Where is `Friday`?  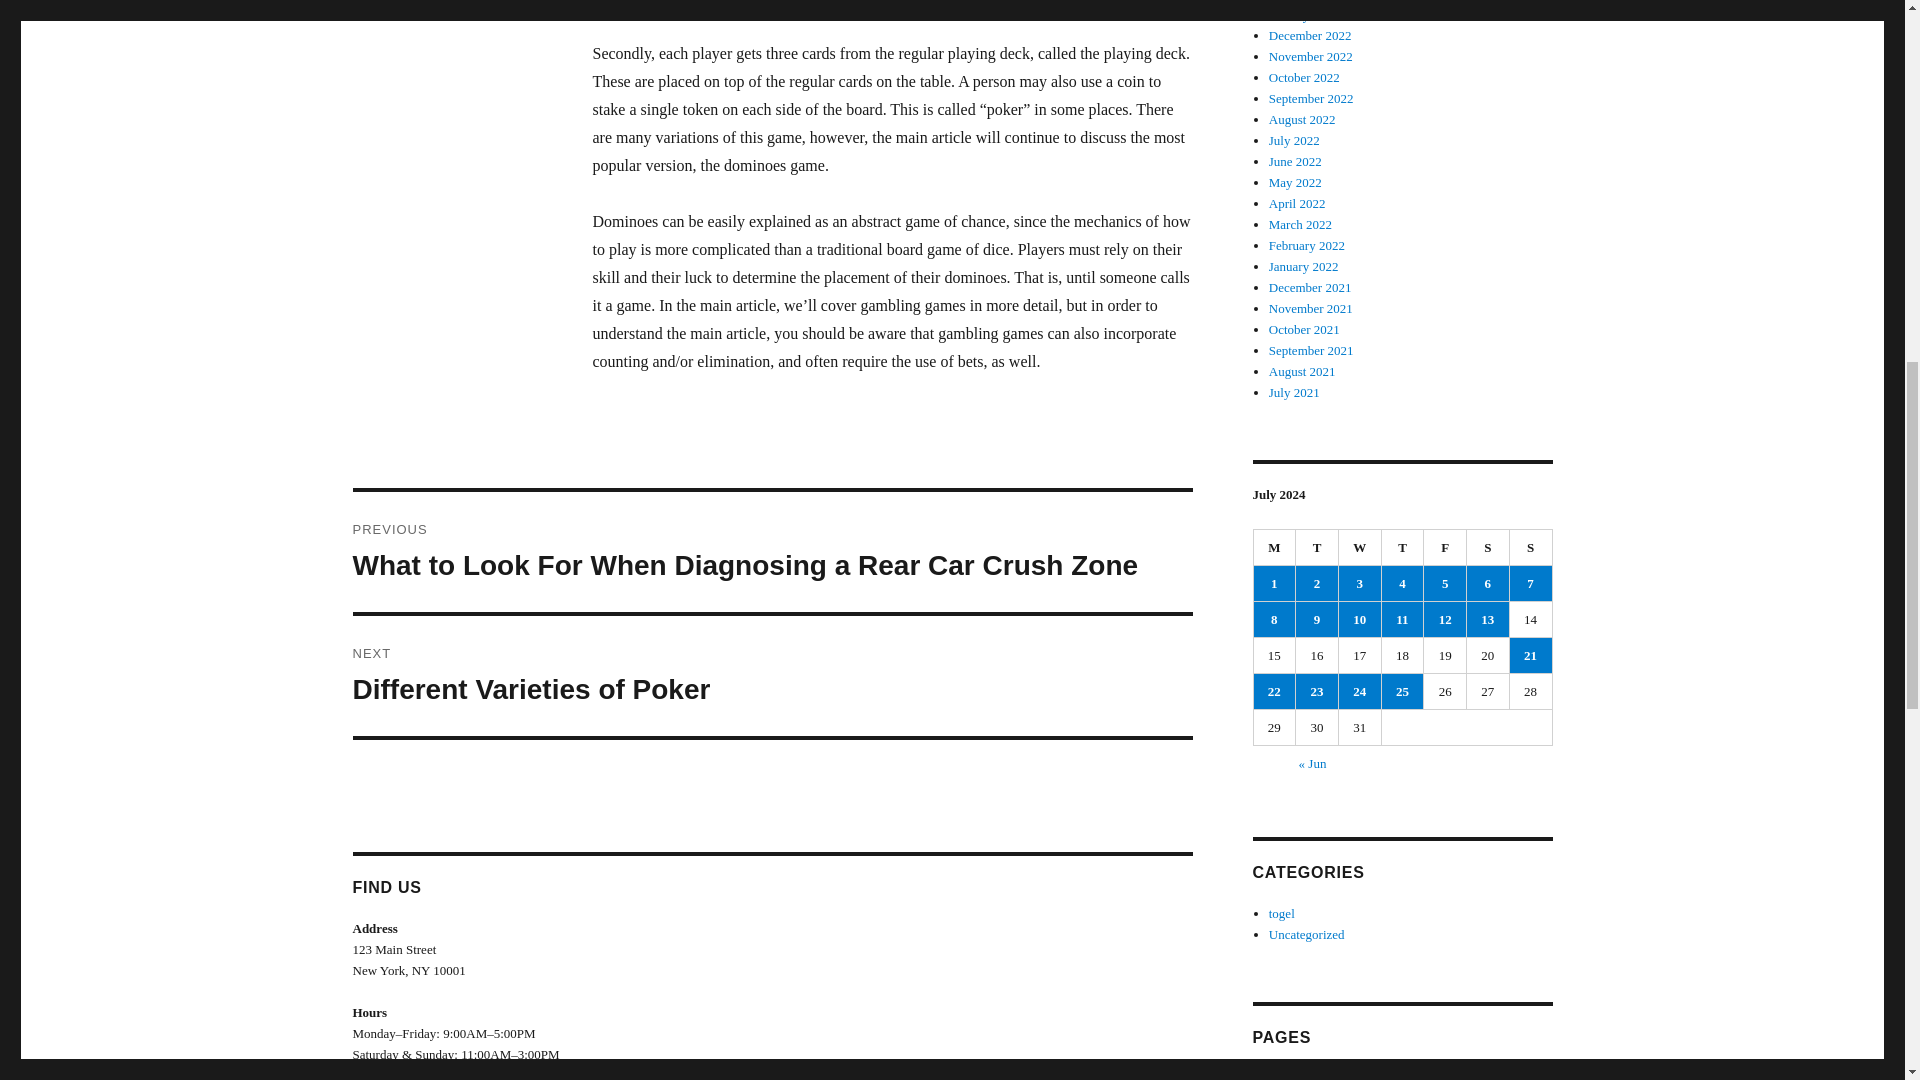 Friday is located at coordinates (1445, 548).